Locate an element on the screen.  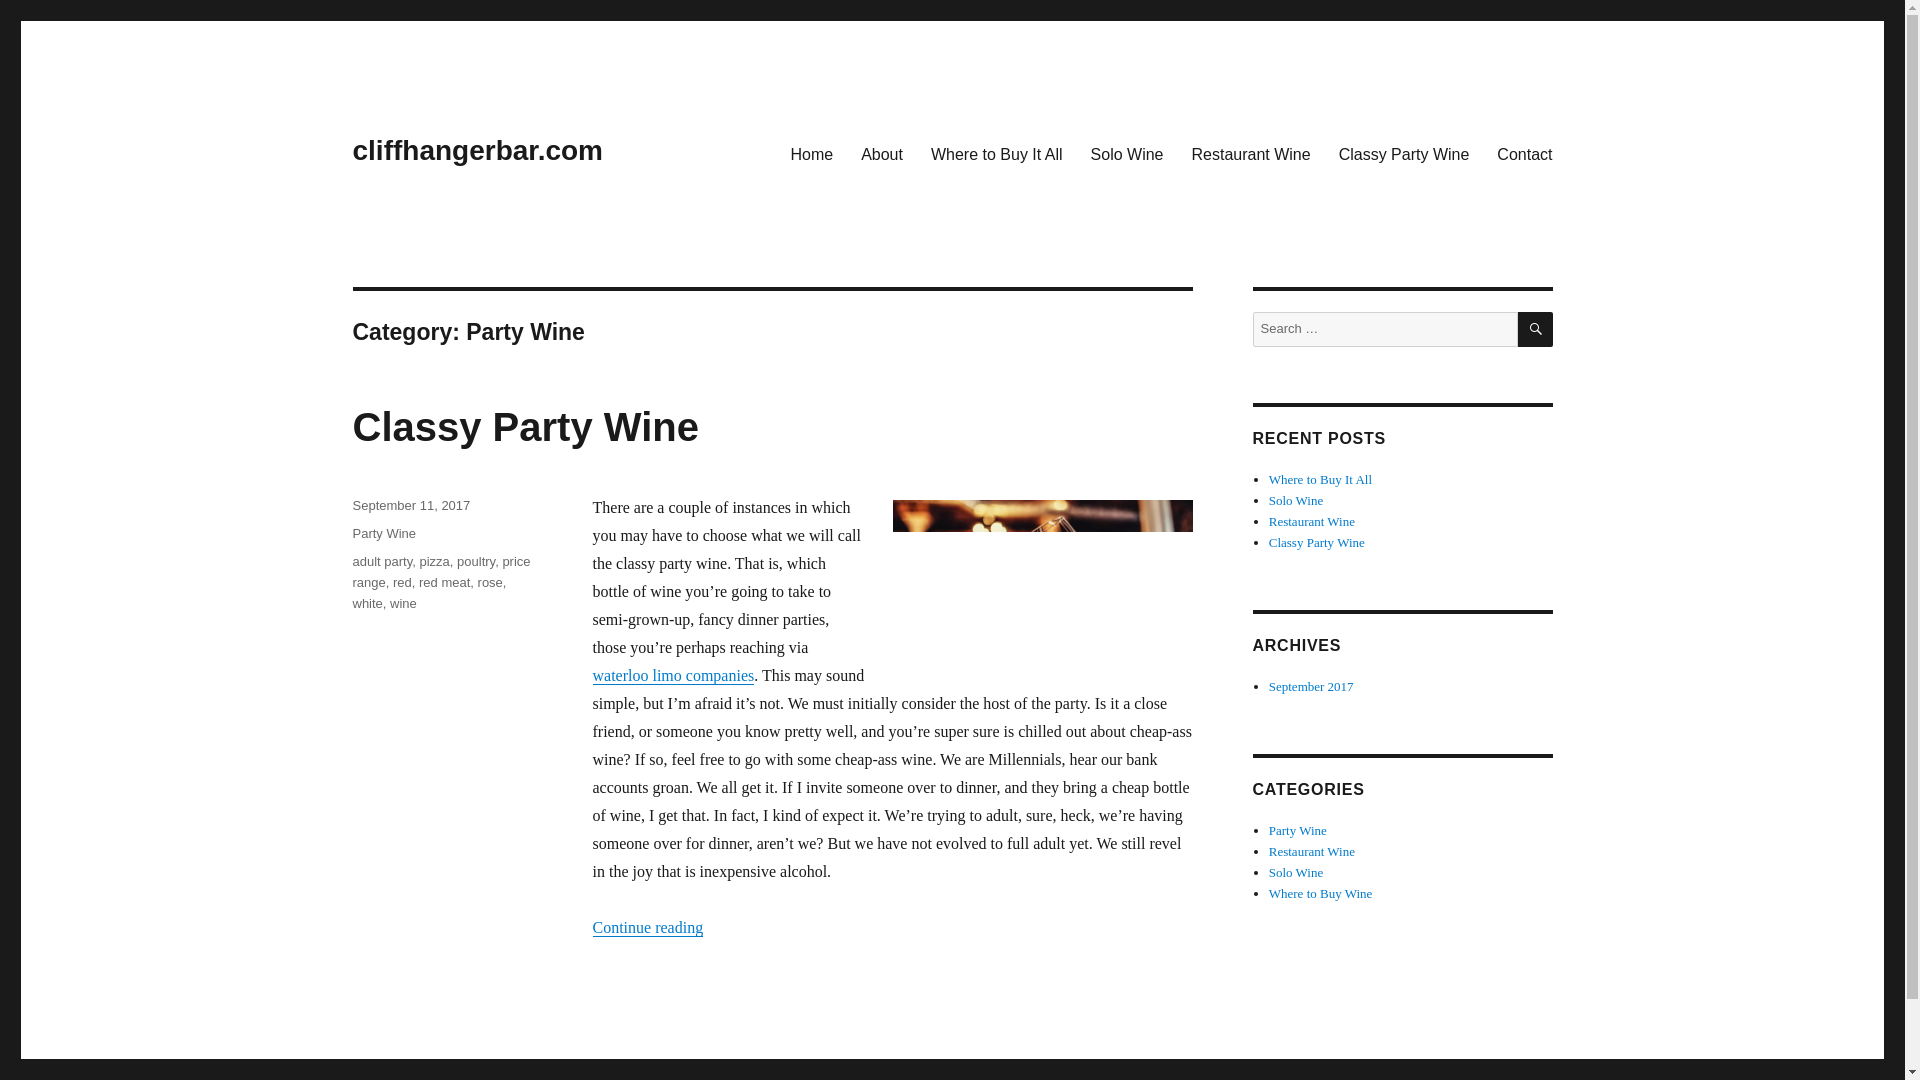
Home is located at coordinates (810, 153).